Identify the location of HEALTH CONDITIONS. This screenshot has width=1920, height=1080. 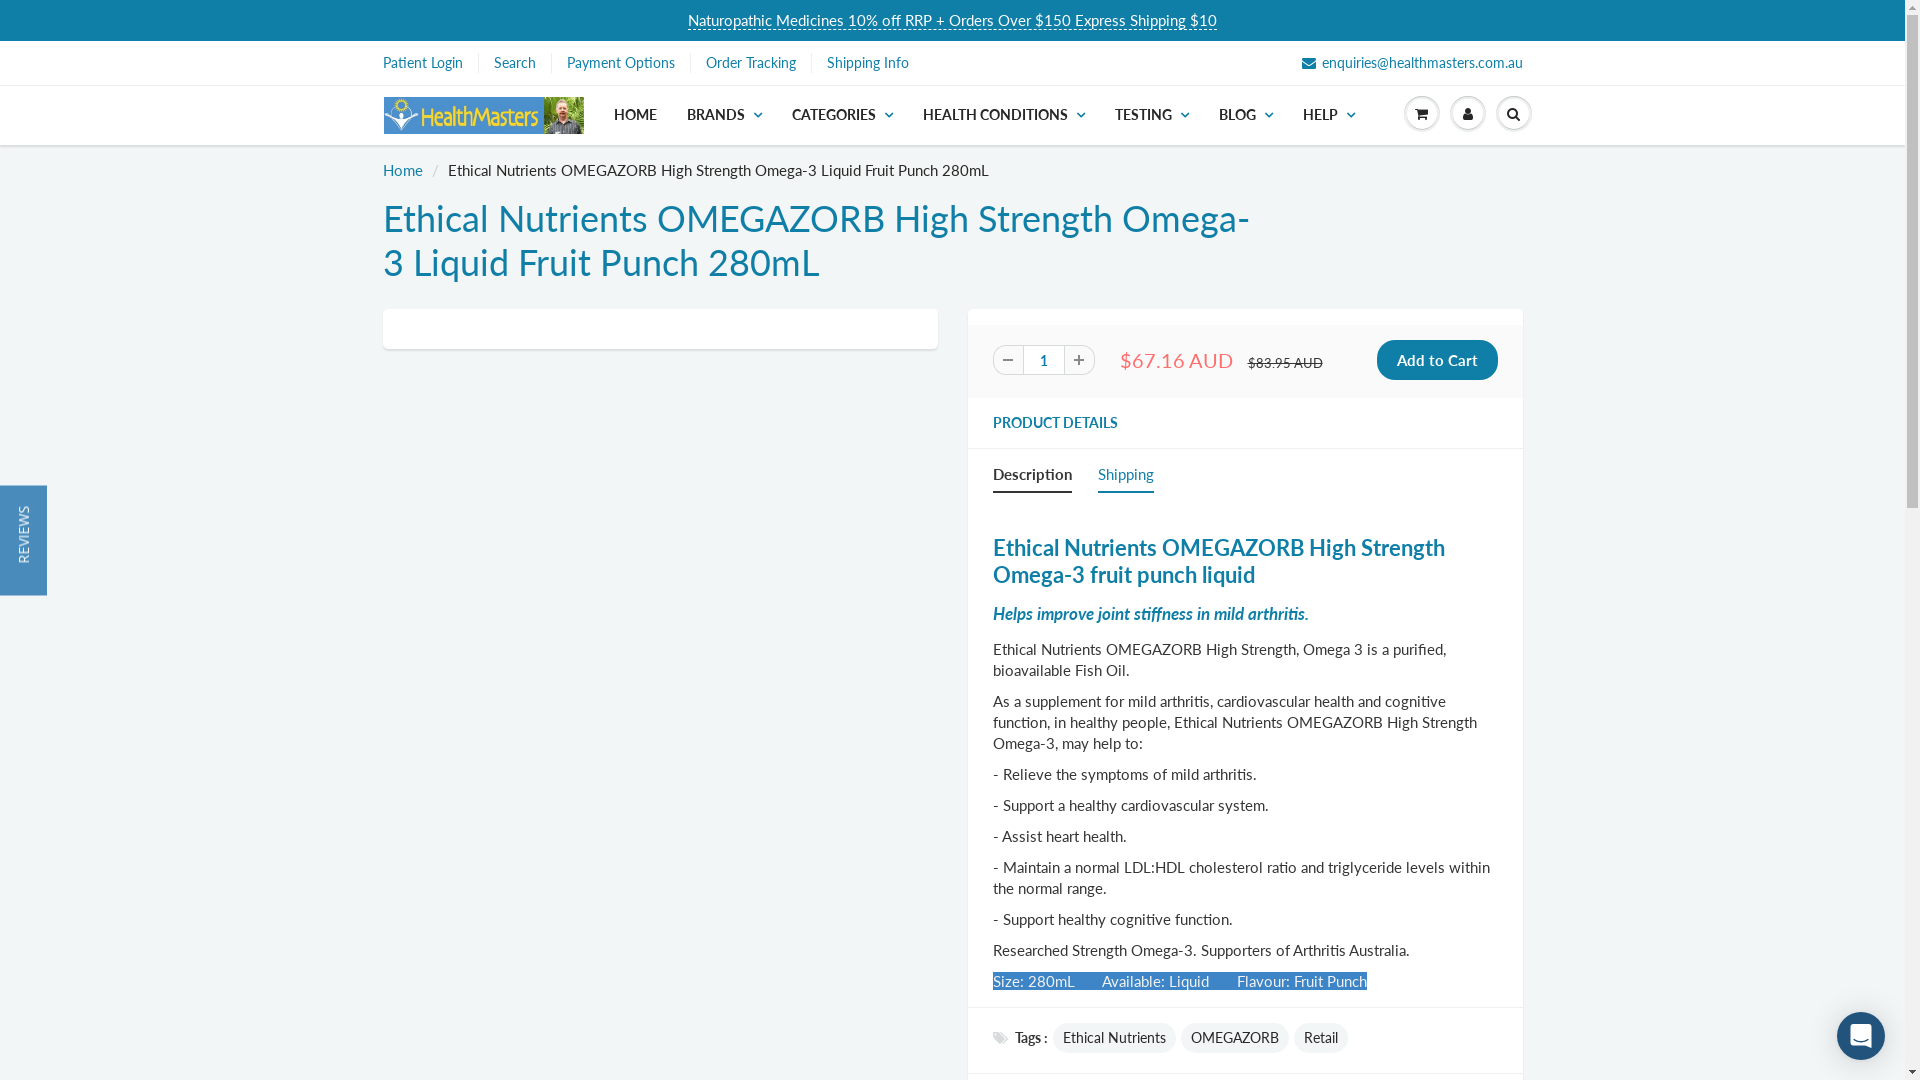
(1004, 115).